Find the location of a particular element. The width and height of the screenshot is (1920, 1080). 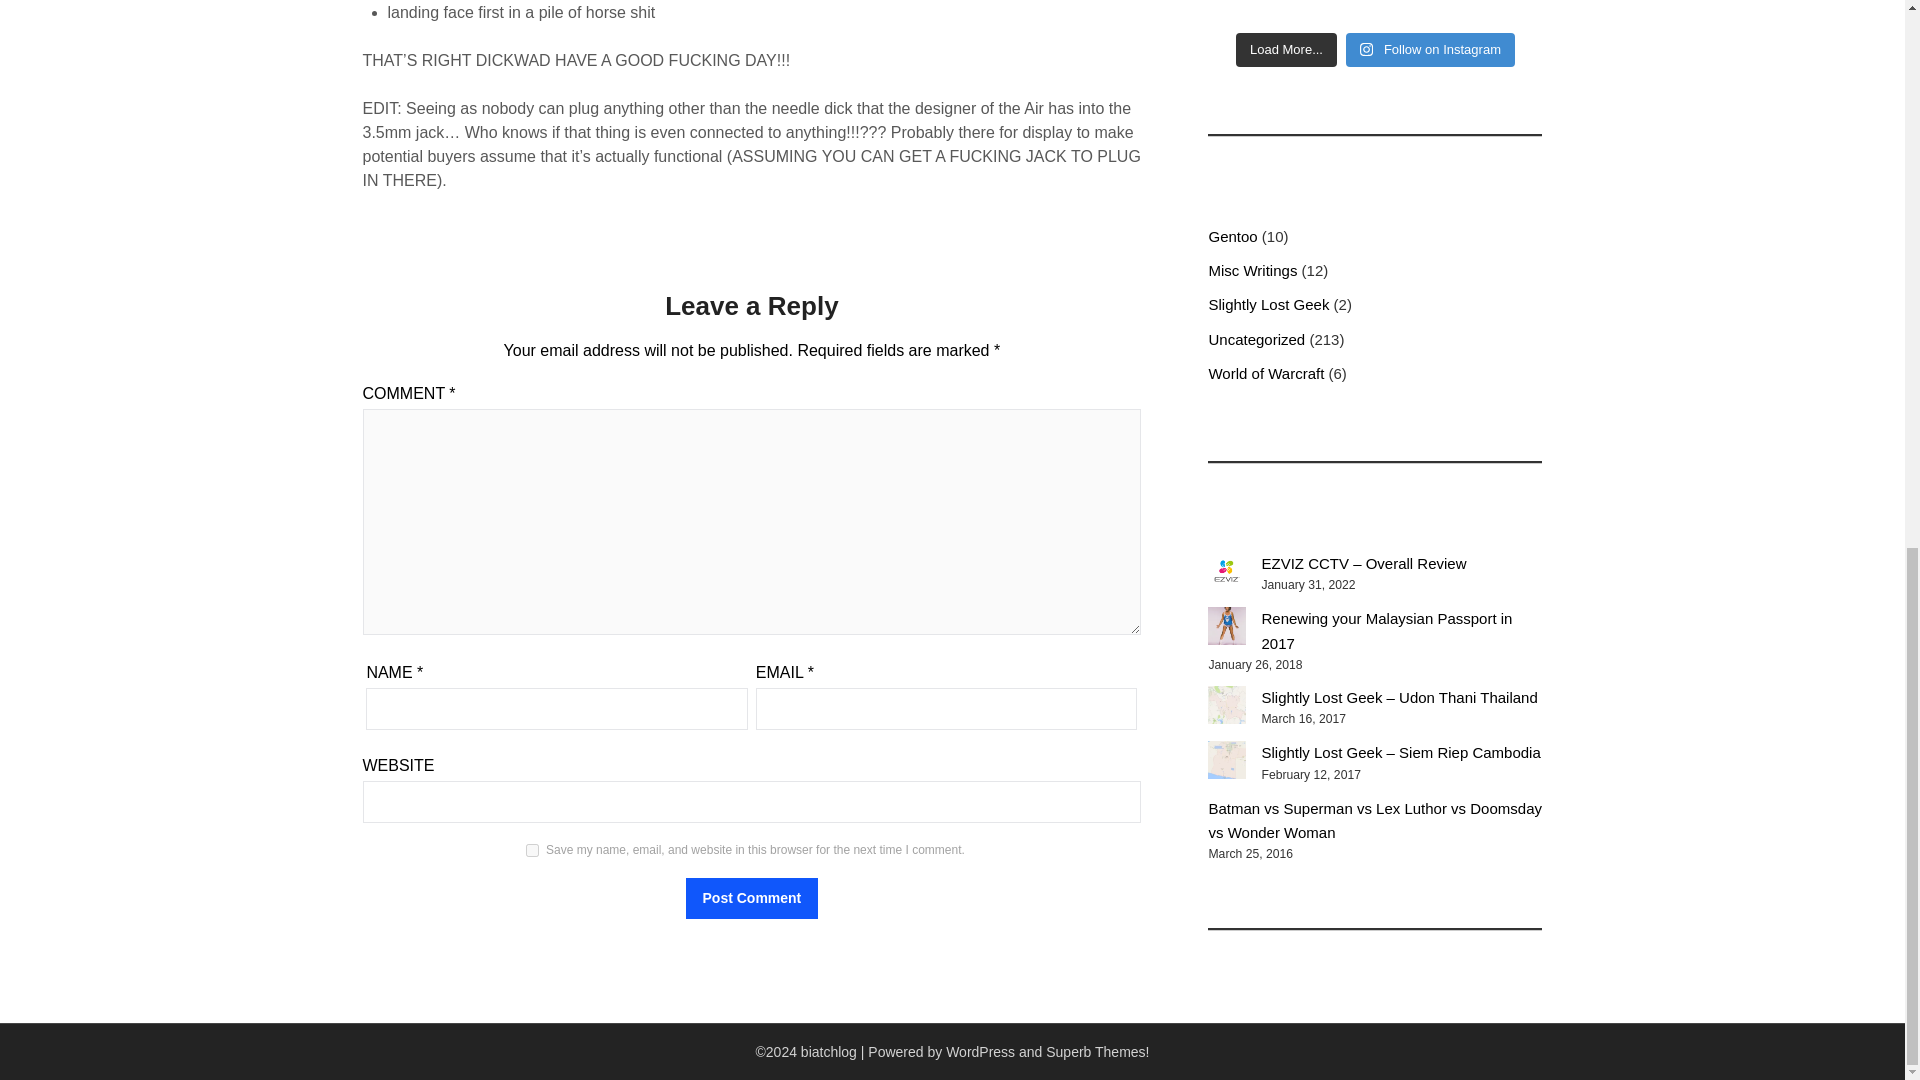

Misc Writings is located at coordinates (1252, 270).